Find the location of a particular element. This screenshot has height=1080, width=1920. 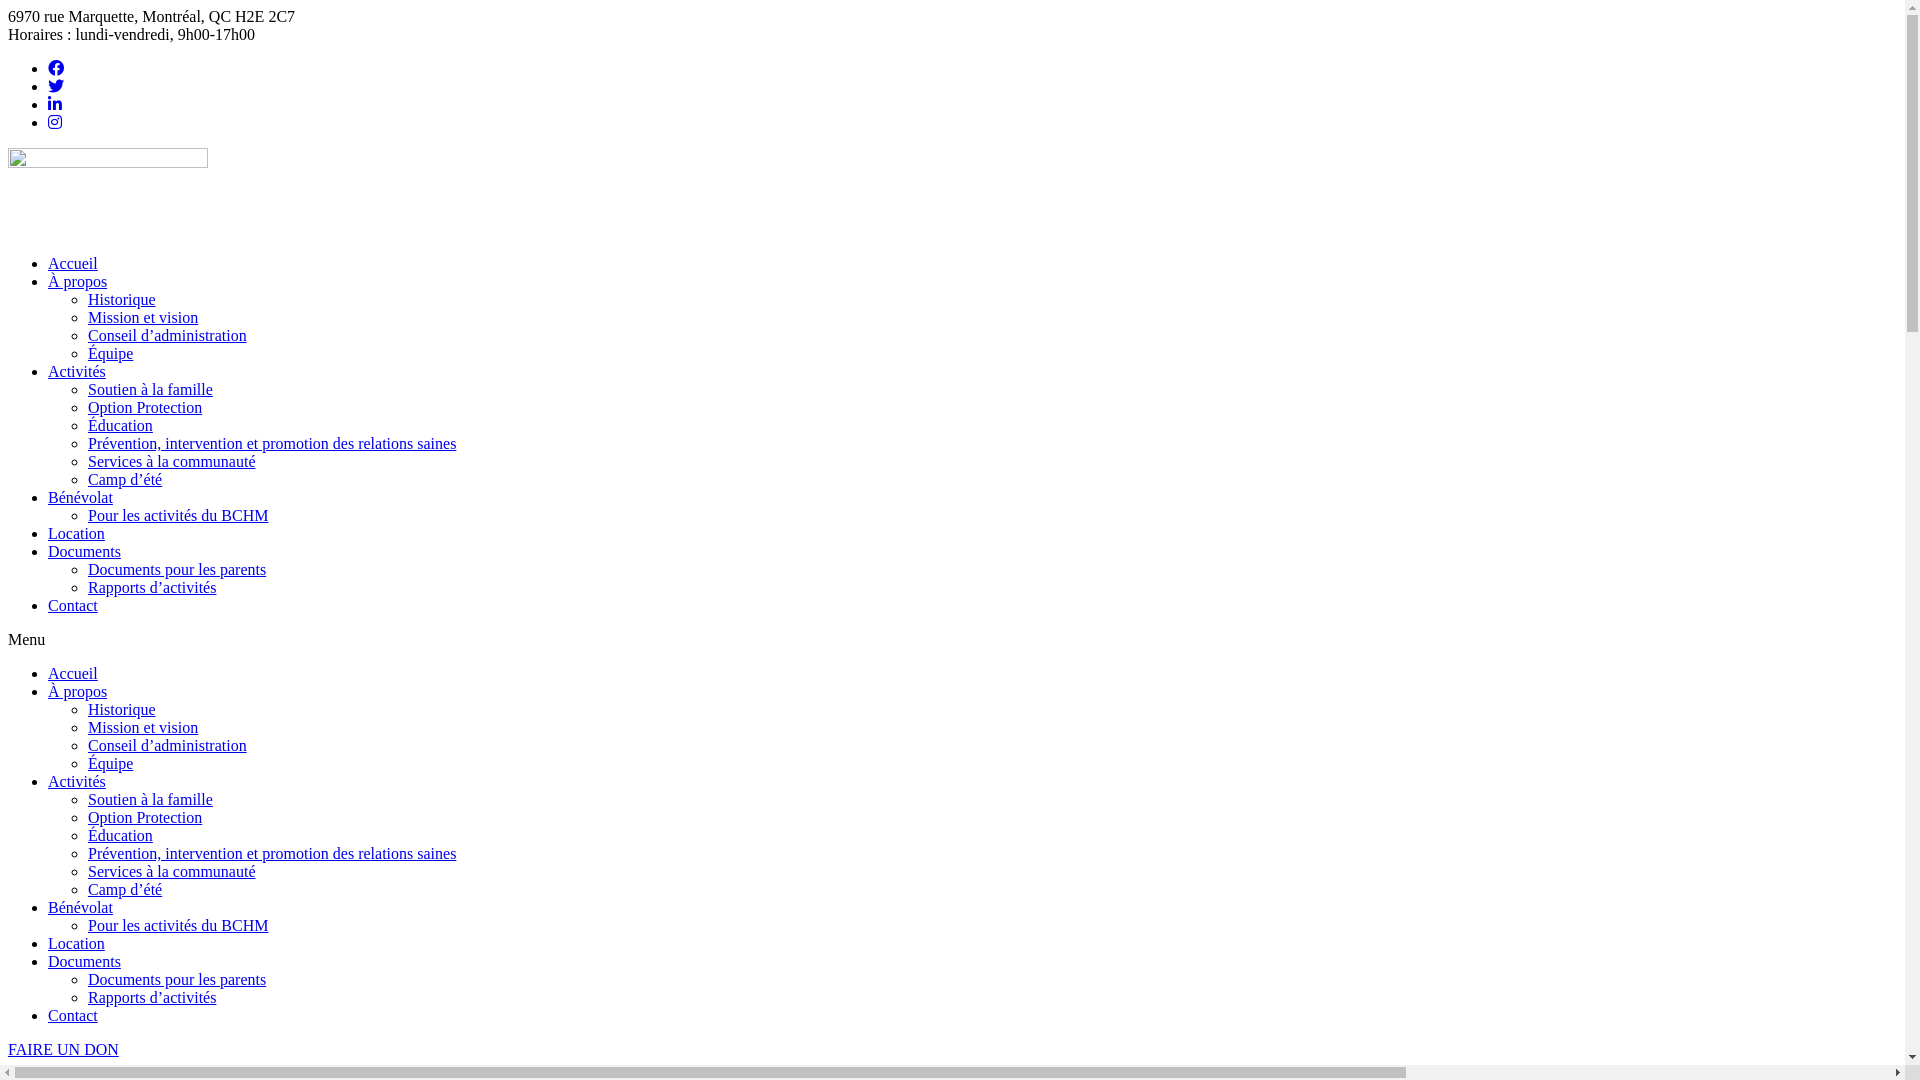

Location is located at coordinates (76, 534).